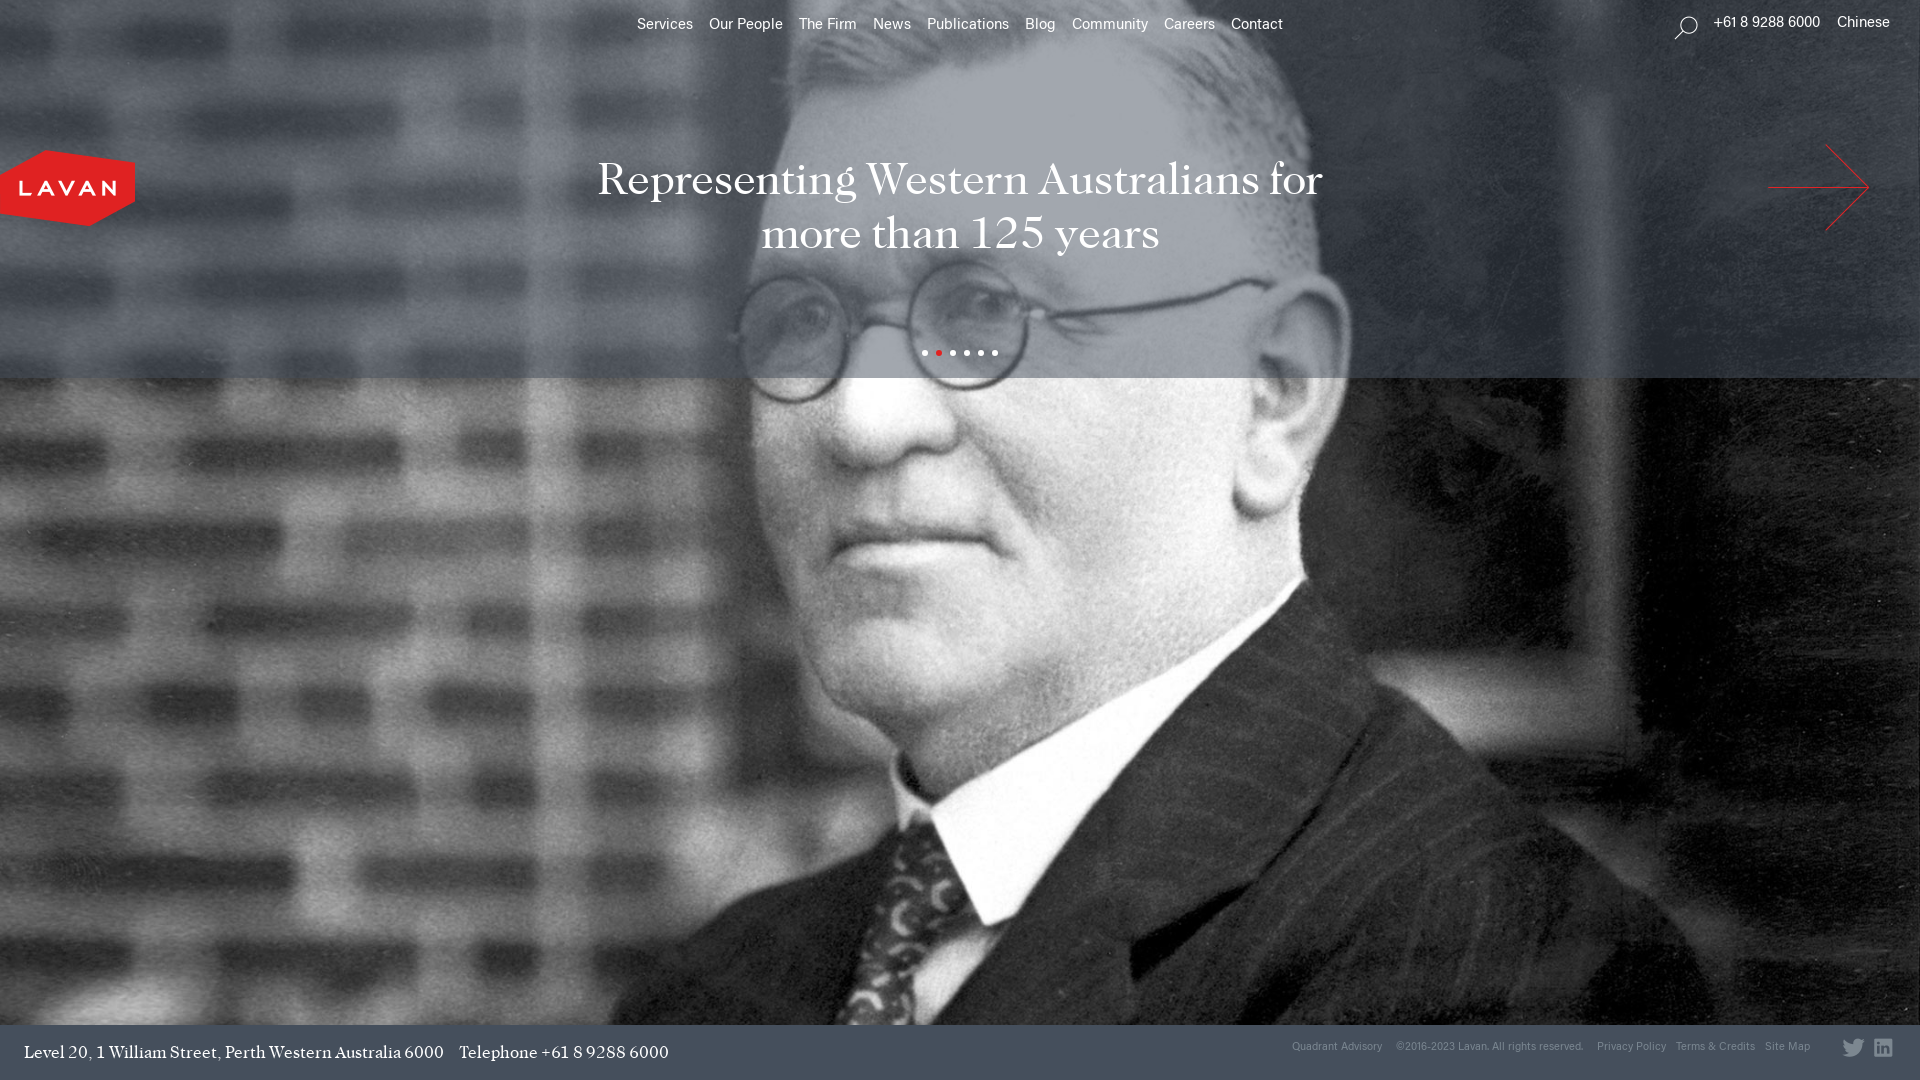 This screenshot has height=1080, width=1920. Describe the element at coordinates (892, 26) in the screenshot. I see `News` at that location.